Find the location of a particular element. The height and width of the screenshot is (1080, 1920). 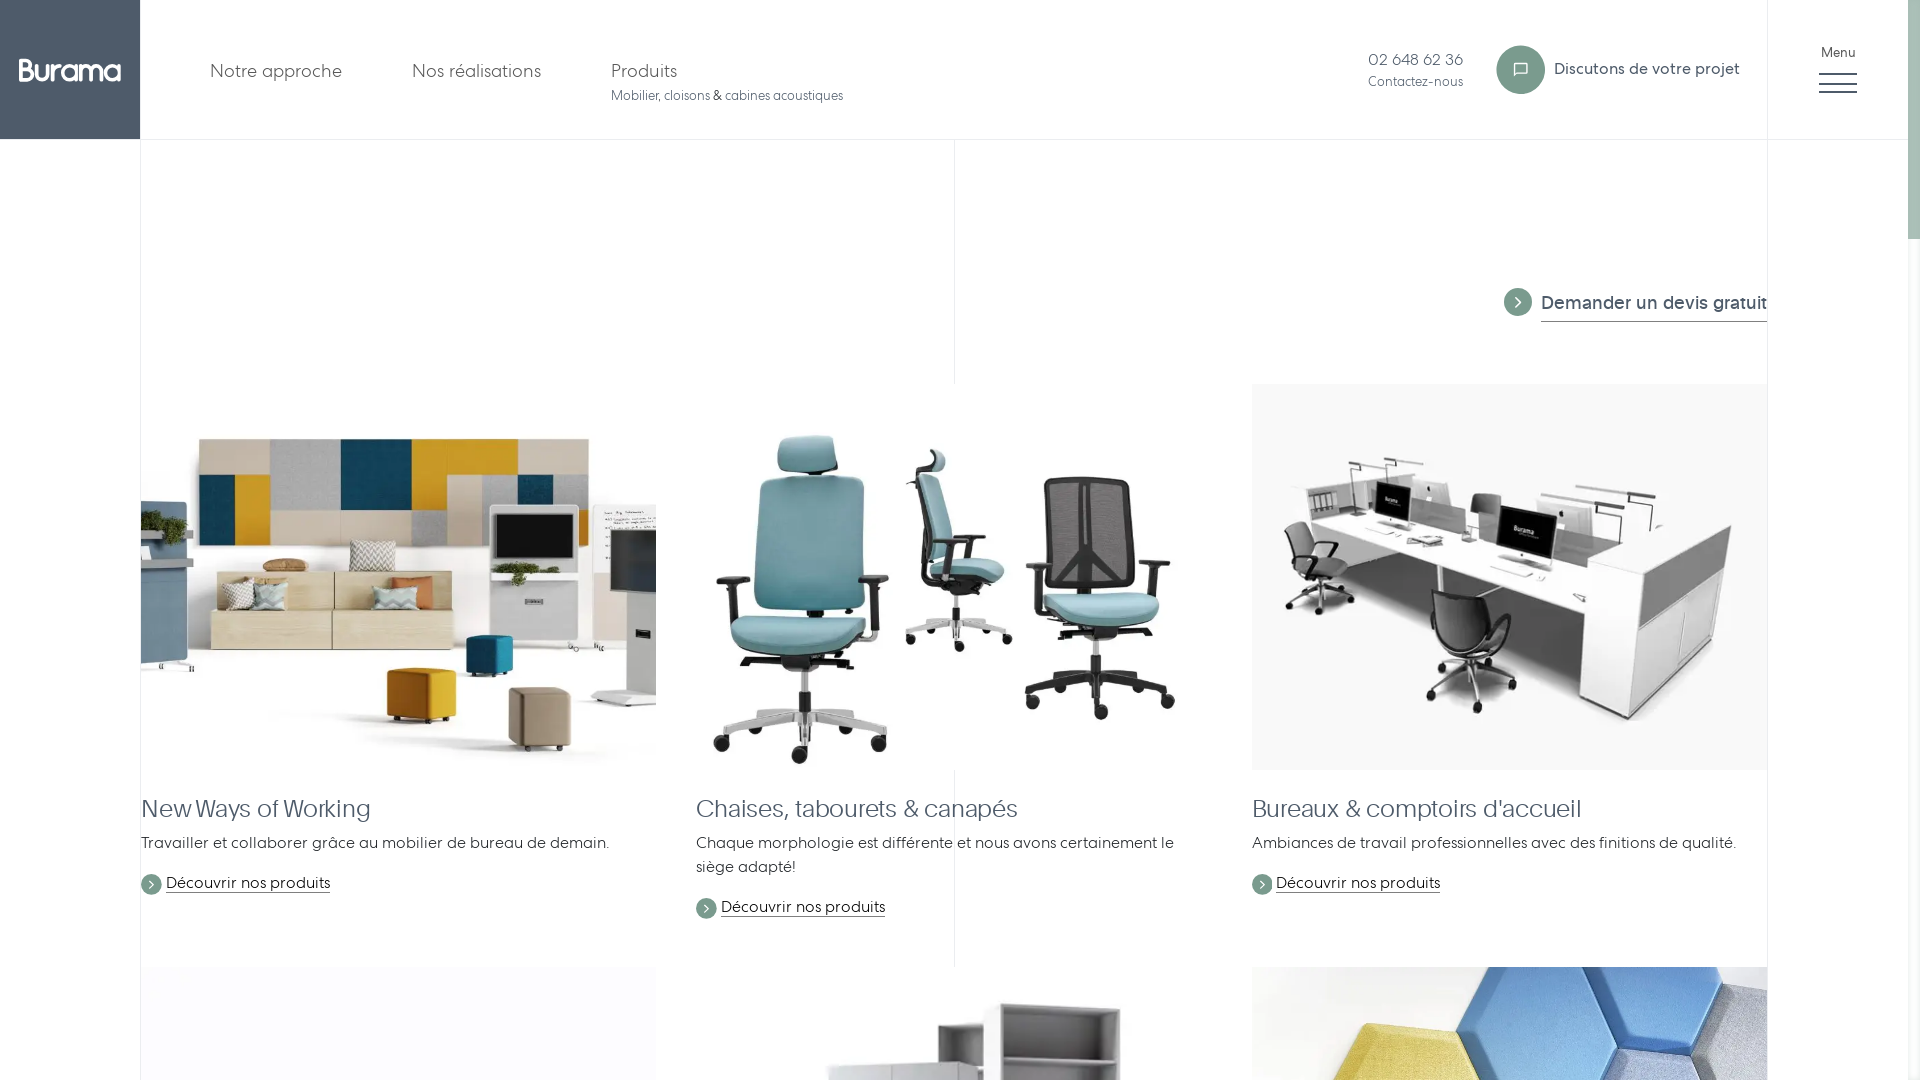

Contactez-nous is located at coordinates (1416, 82).